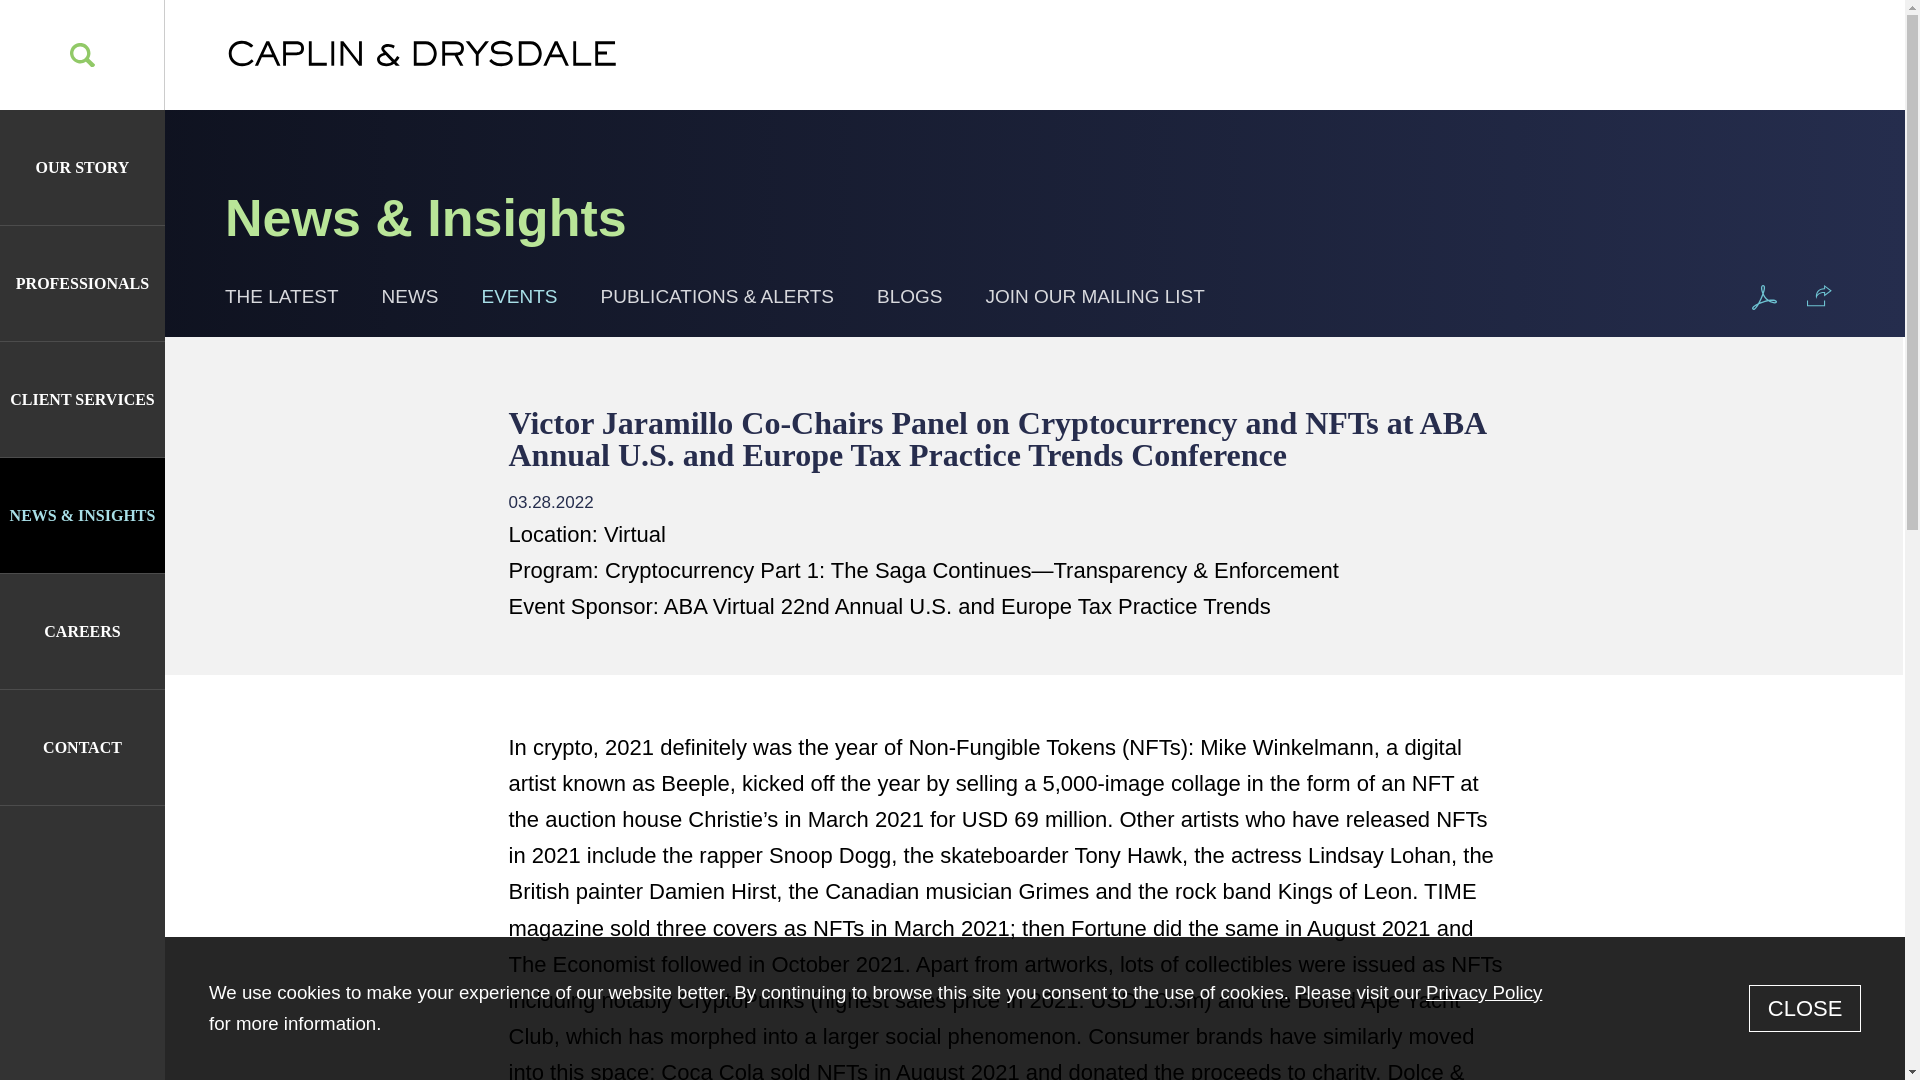  What do you see at coordinates (1818, 296) in the screenshot?
I see `Share` at bounding box center [1818, 296].